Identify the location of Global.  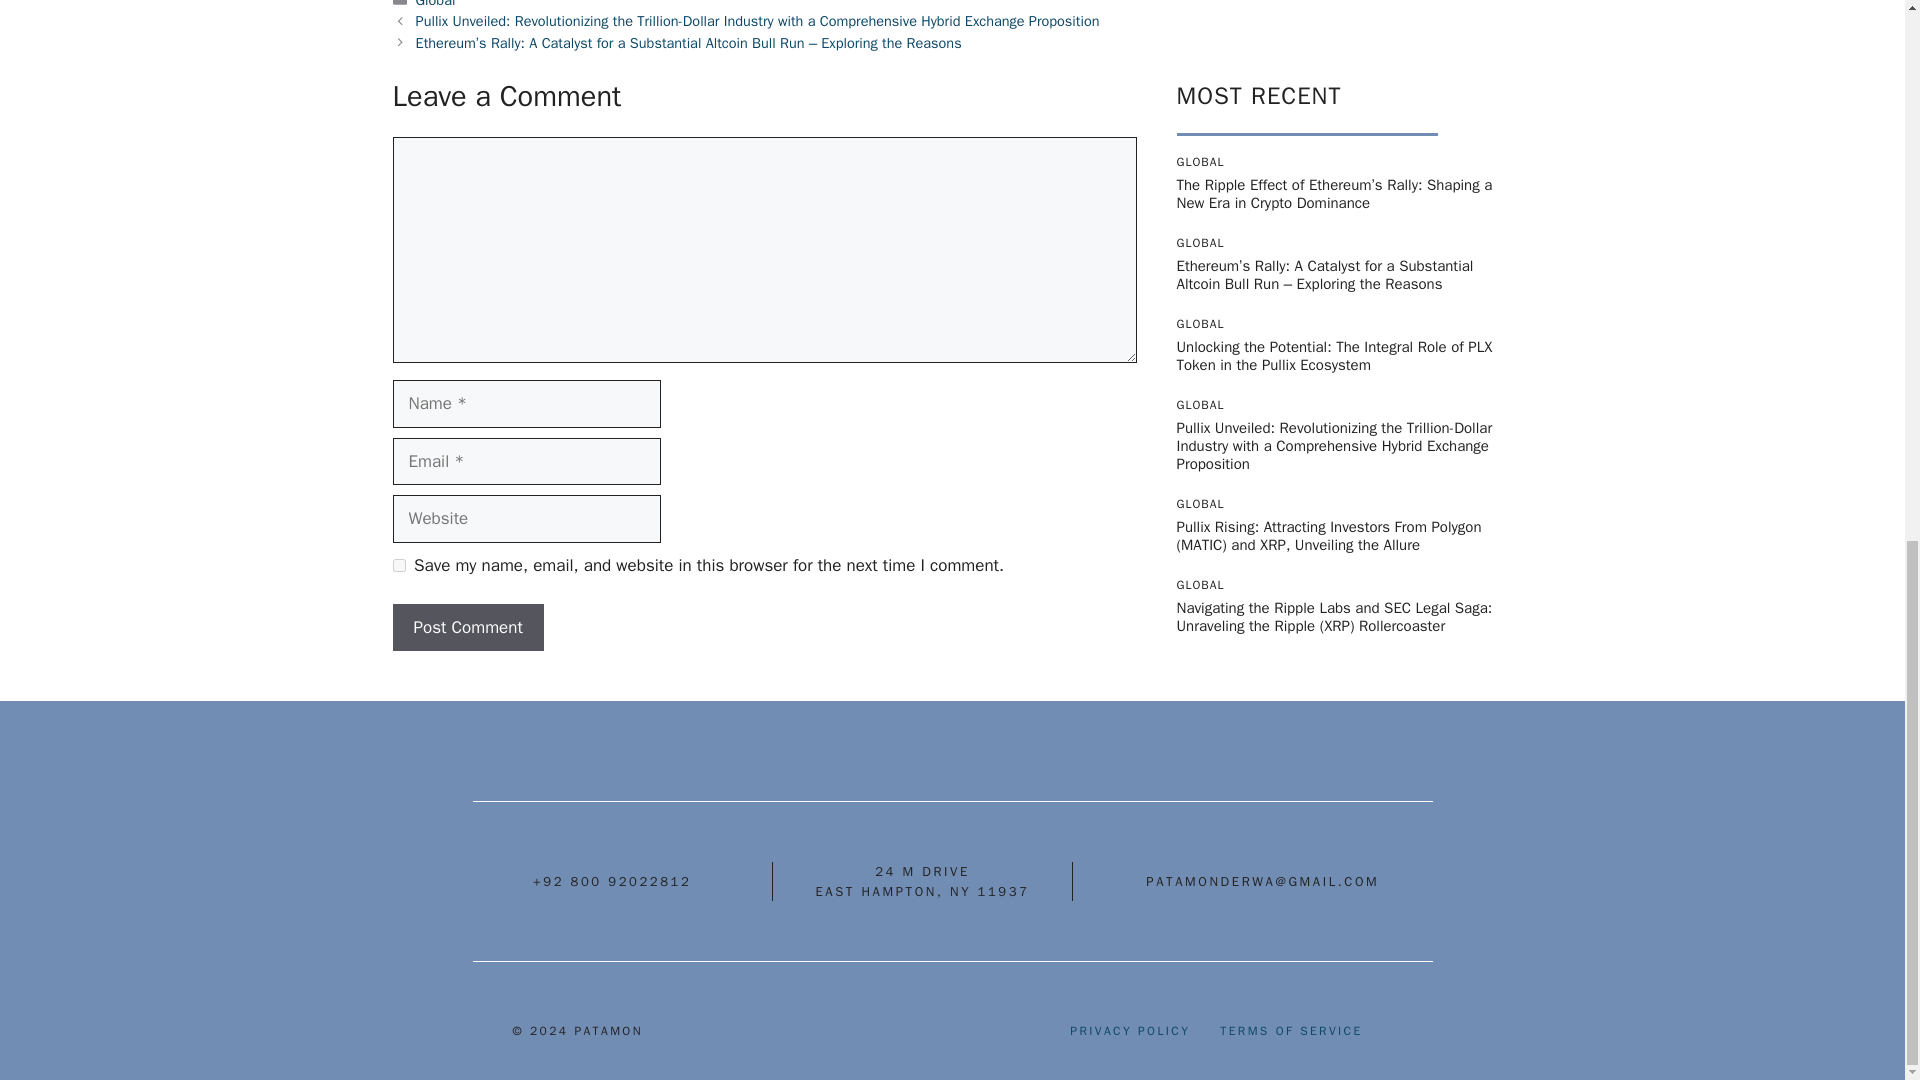
(436, 4).